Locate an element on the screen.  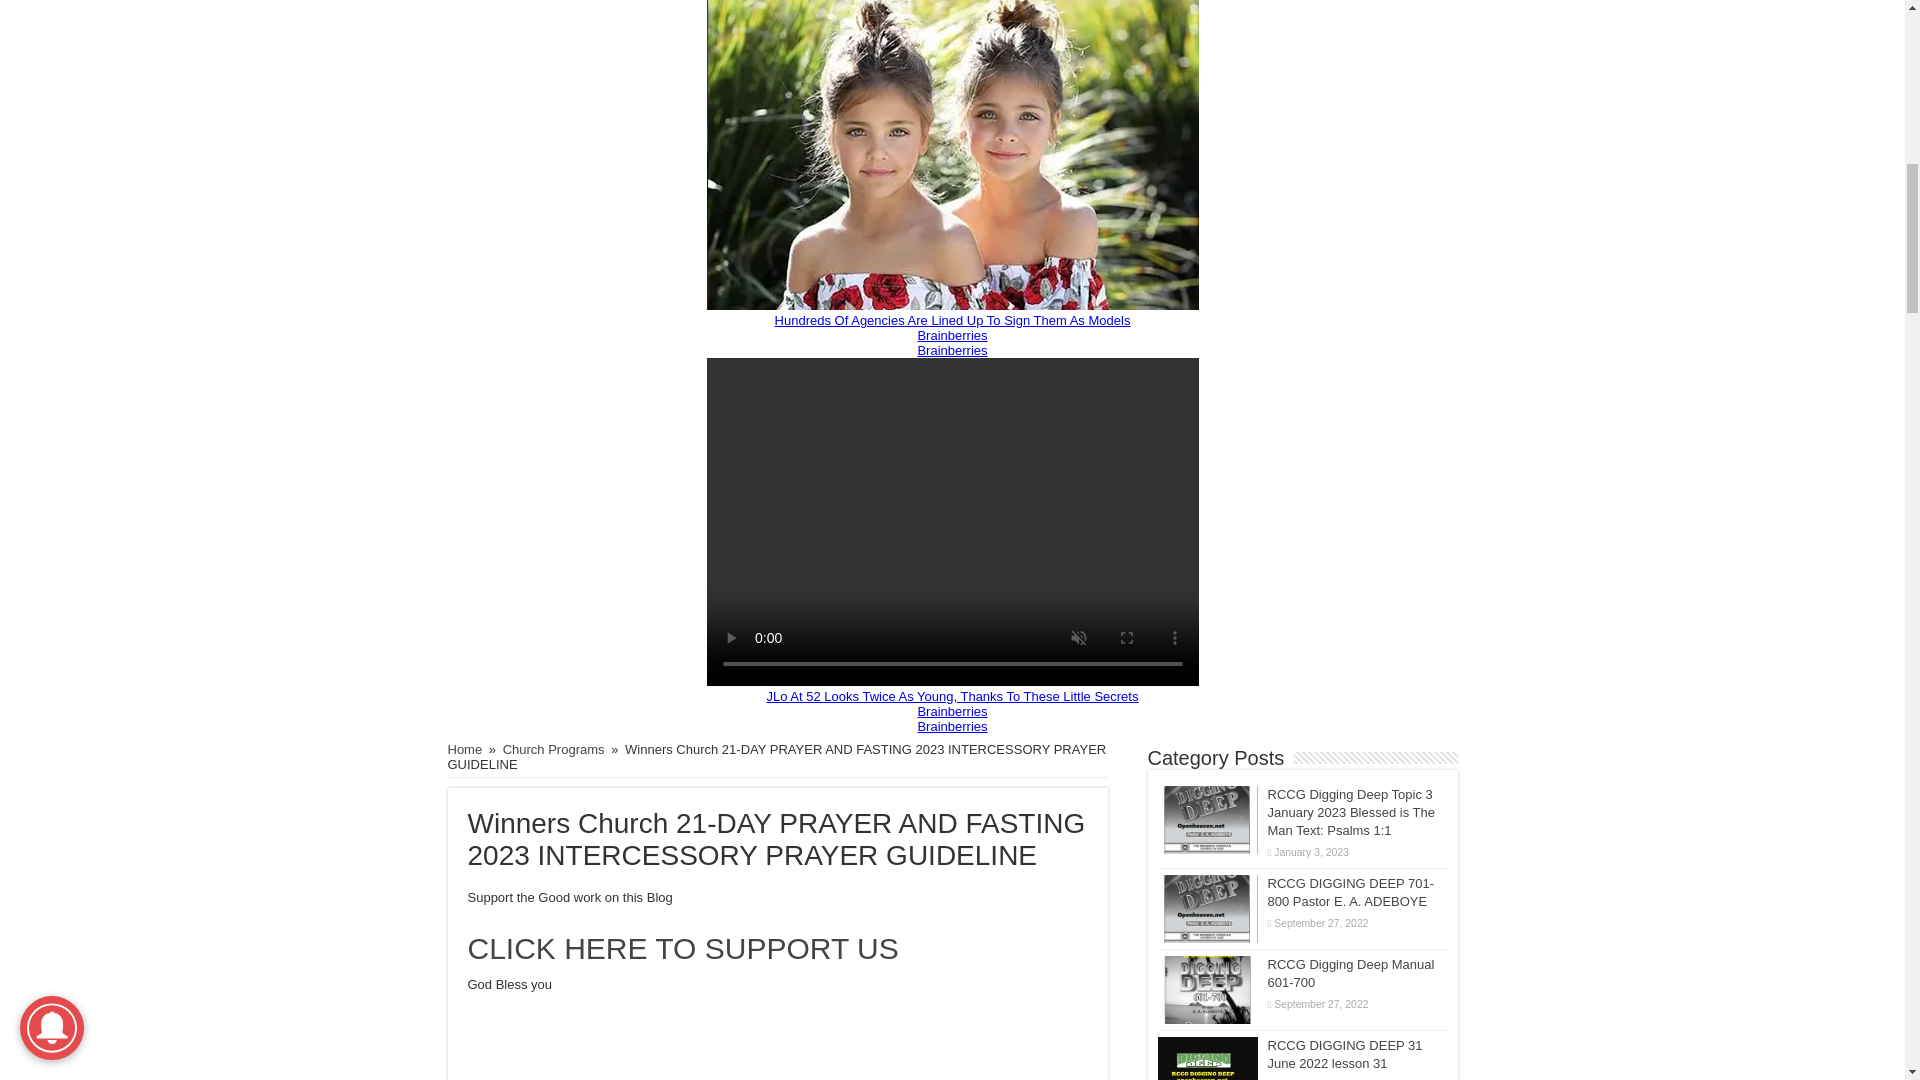
Home is located at coordinates (465, 749).